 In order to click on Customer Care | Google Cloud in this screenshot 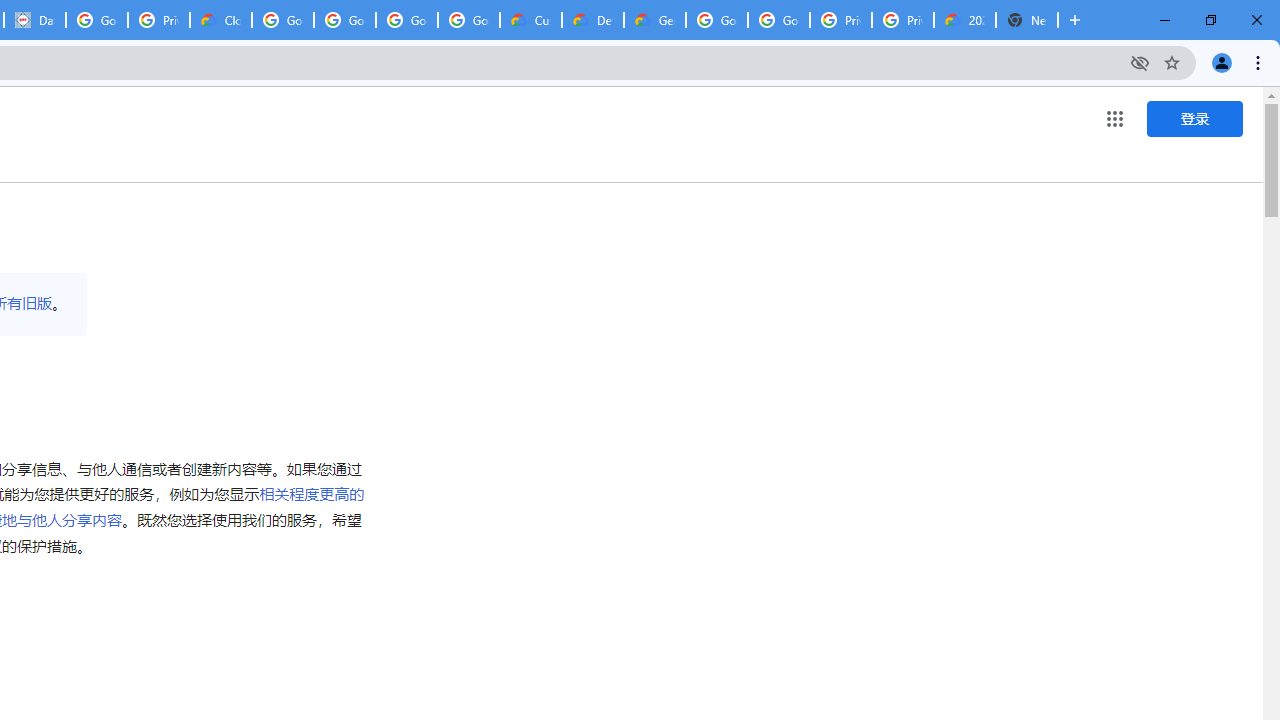, I will do `click(530, 20)`.